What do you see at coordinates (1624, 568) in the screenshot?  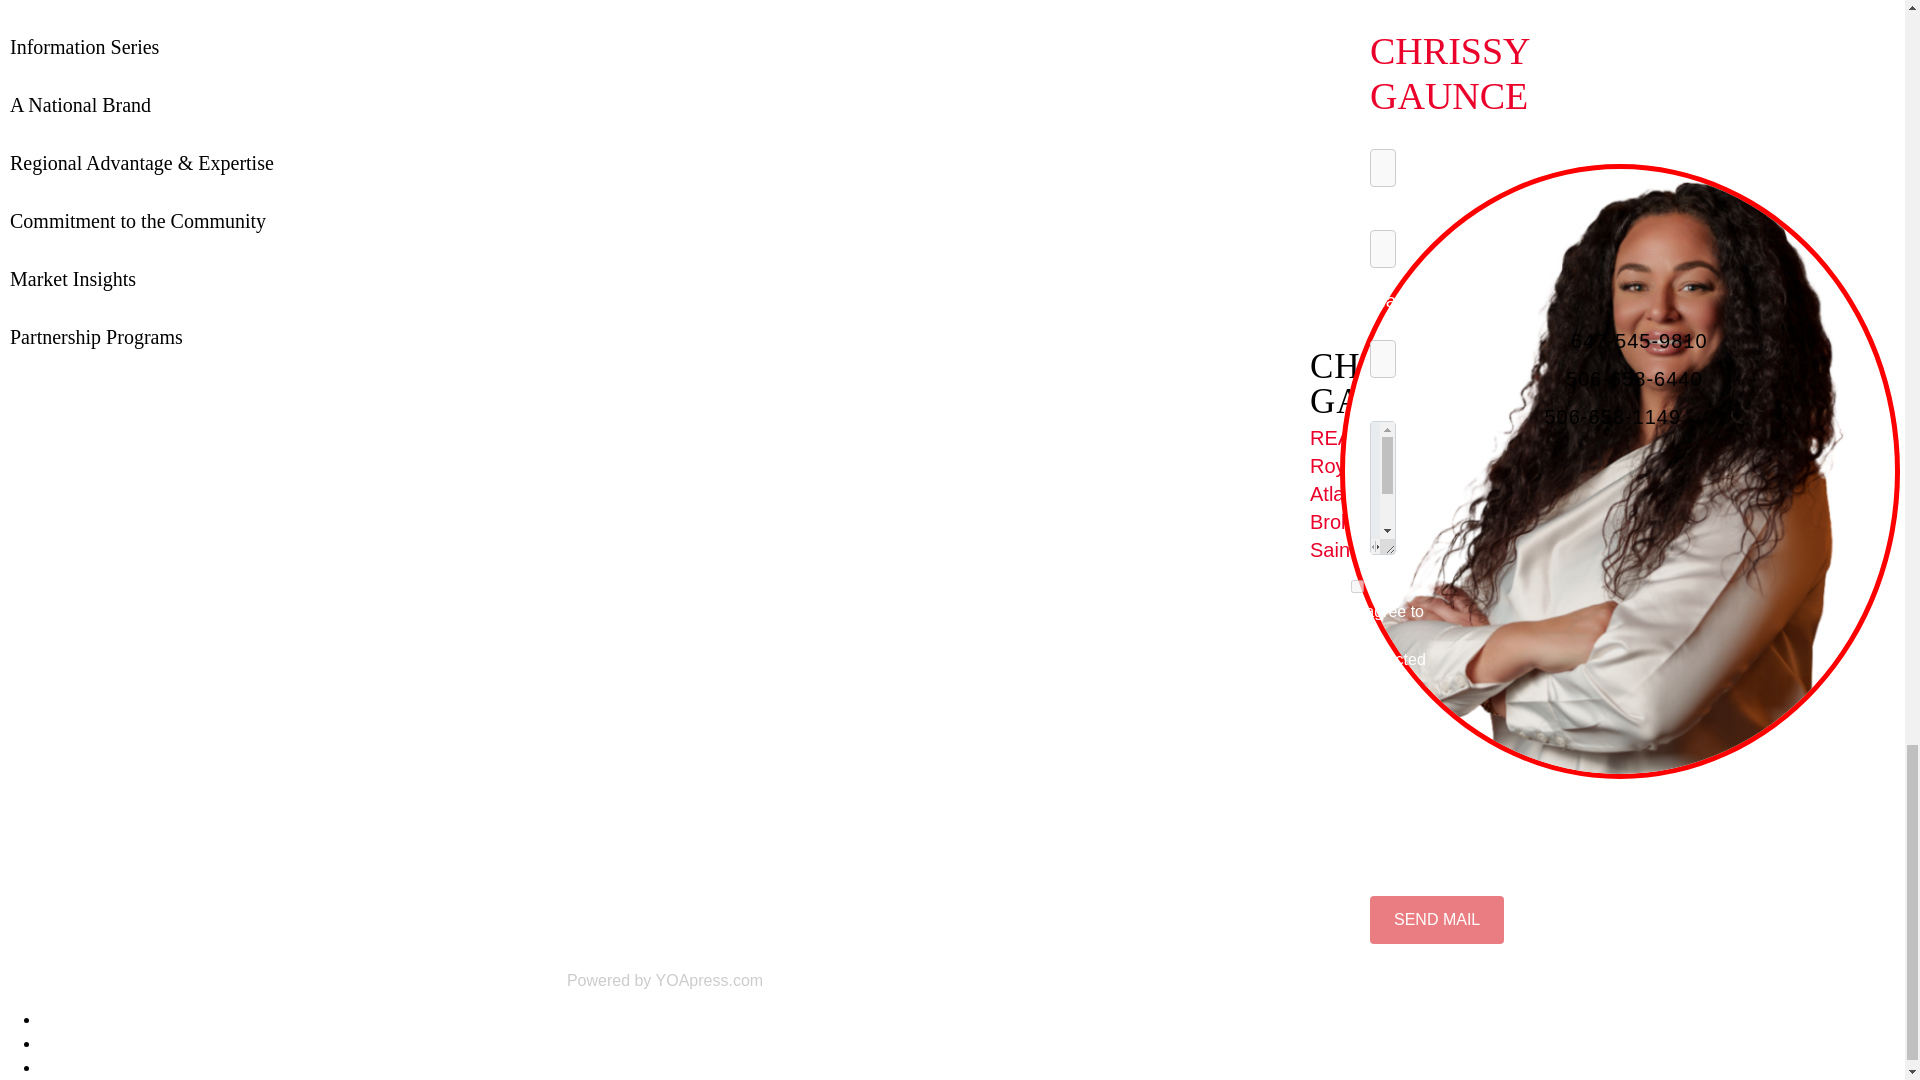 I see `Royal LePgae Atantic - Go Beyond` at bounding box center [1624, 568].